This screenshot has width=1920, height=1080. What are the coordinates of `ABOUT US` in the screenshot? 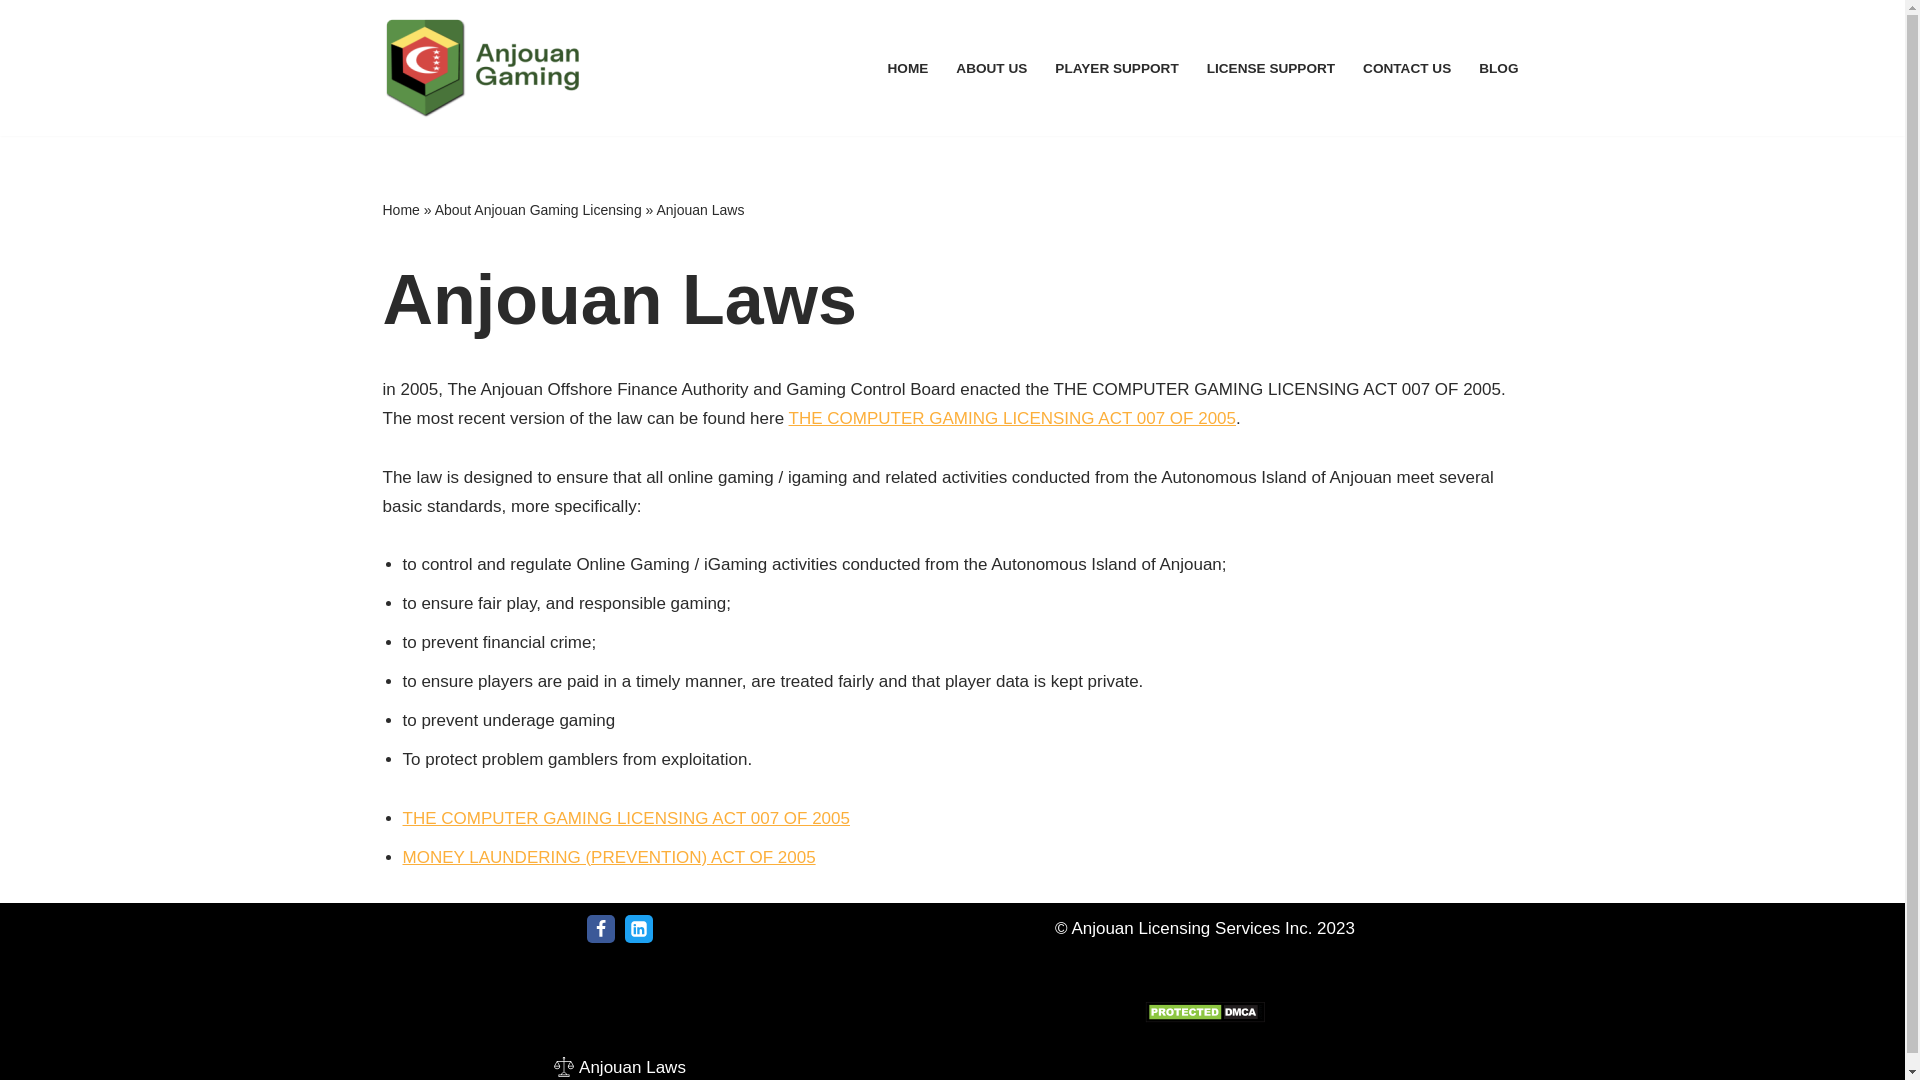 It's located at (992, 68).